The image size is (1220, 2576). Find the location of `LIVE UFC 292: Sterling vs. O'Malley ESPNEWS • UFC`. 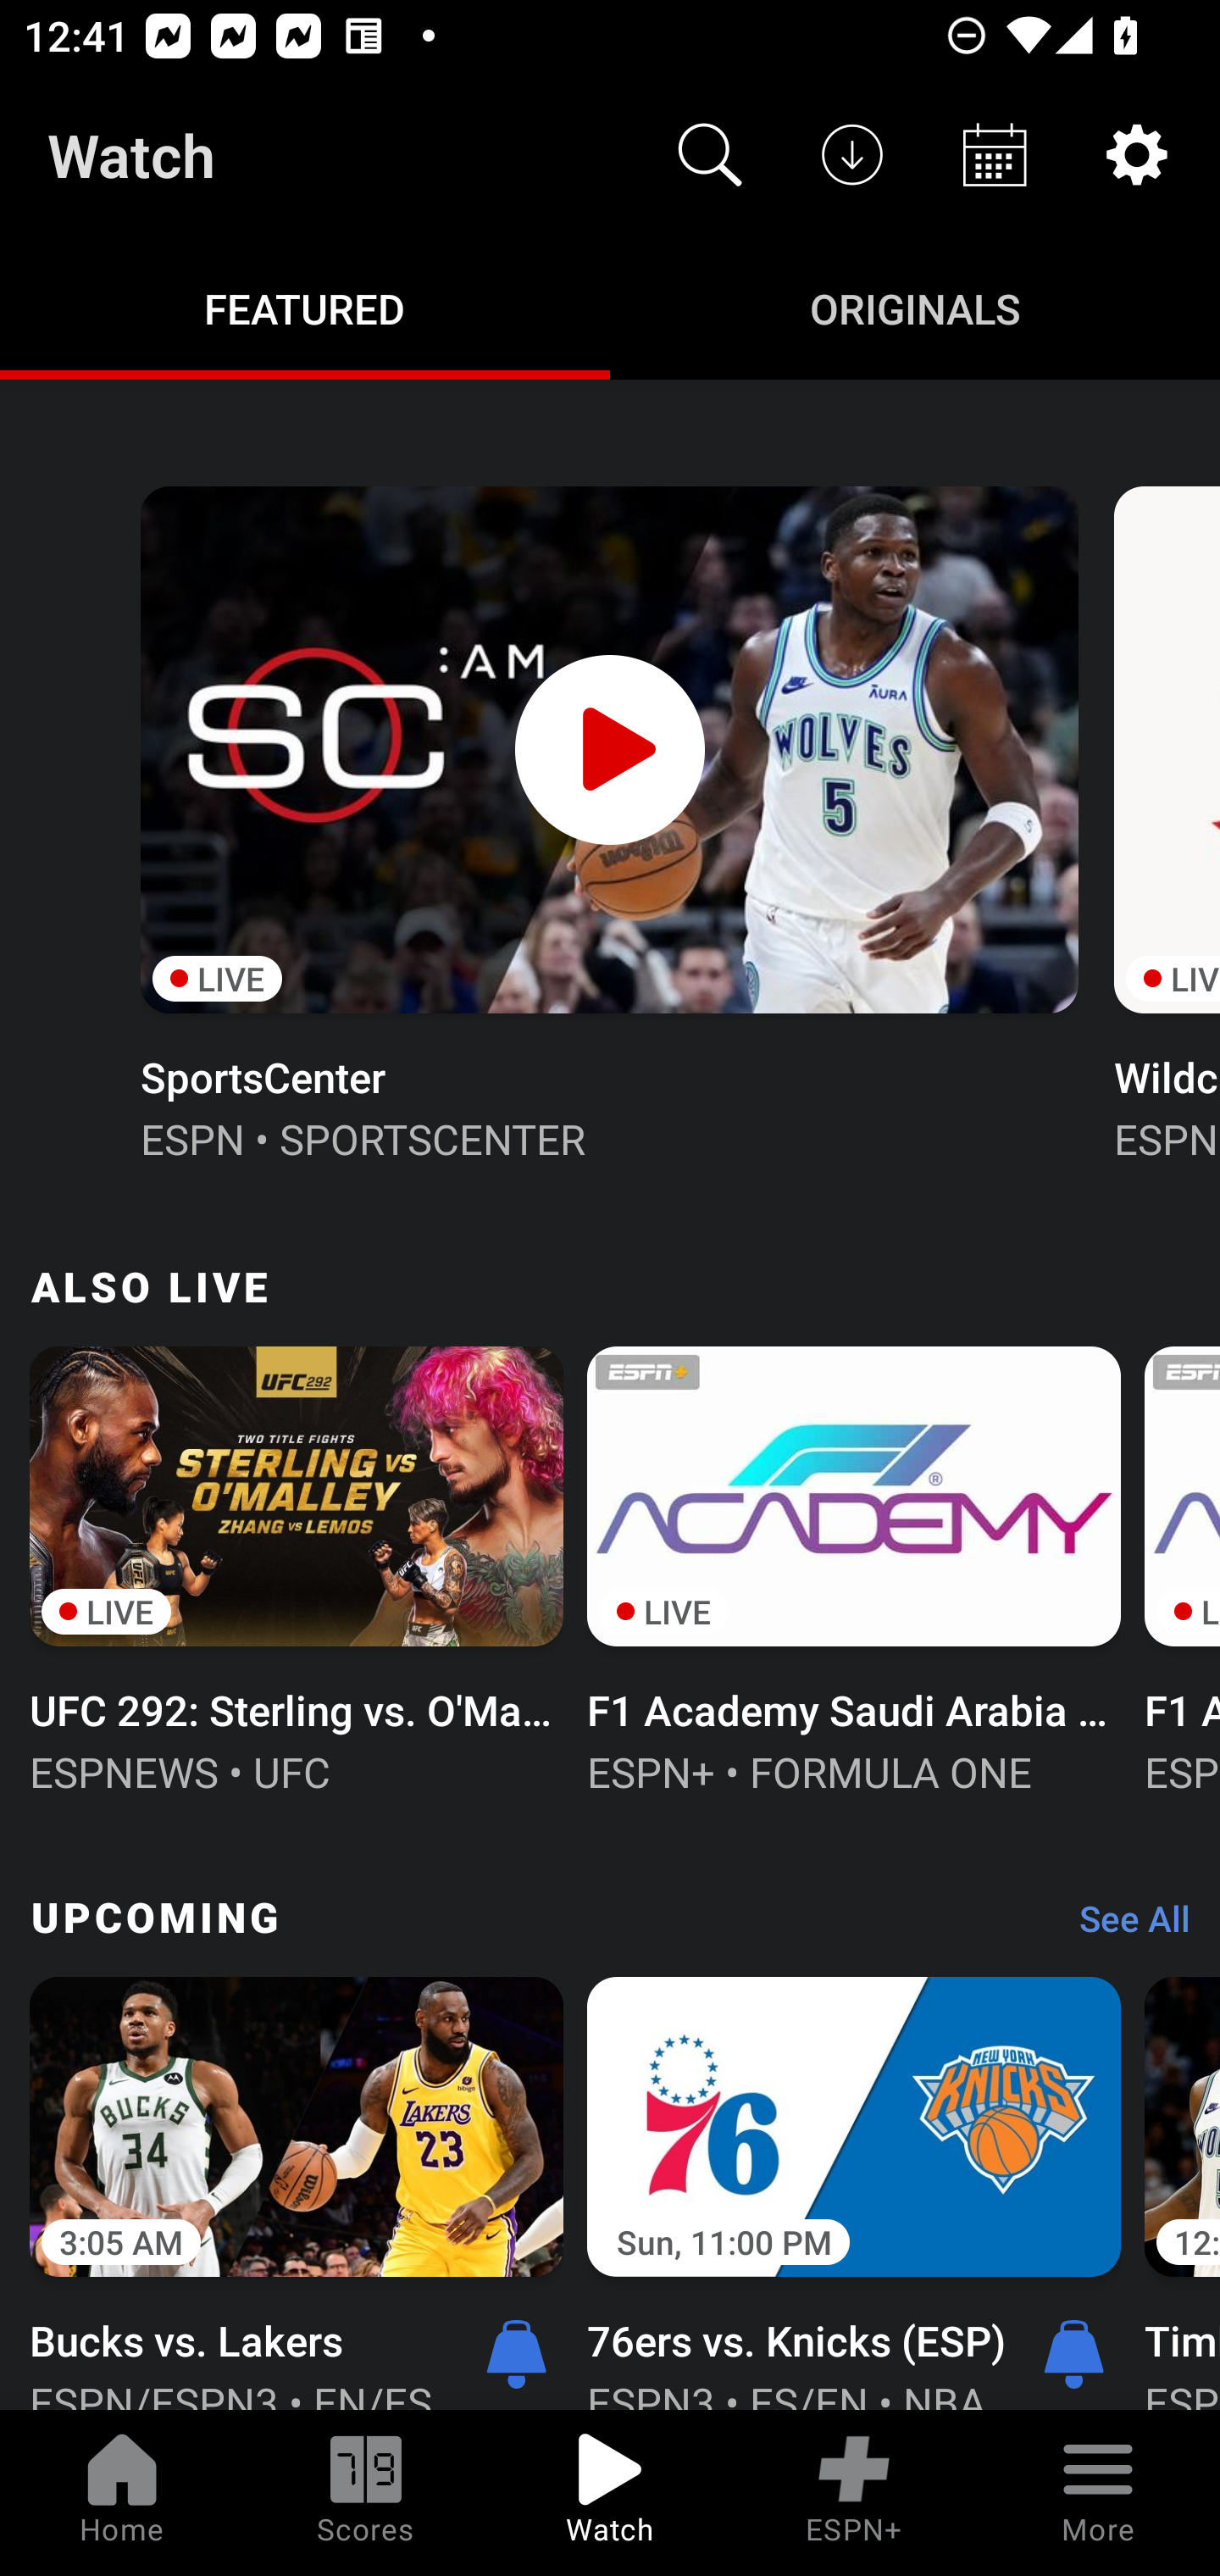

LIVE UFC 292: Sterling vs. O'Malley ESPNEWS • UFC is located at coordinates (297, 1567).